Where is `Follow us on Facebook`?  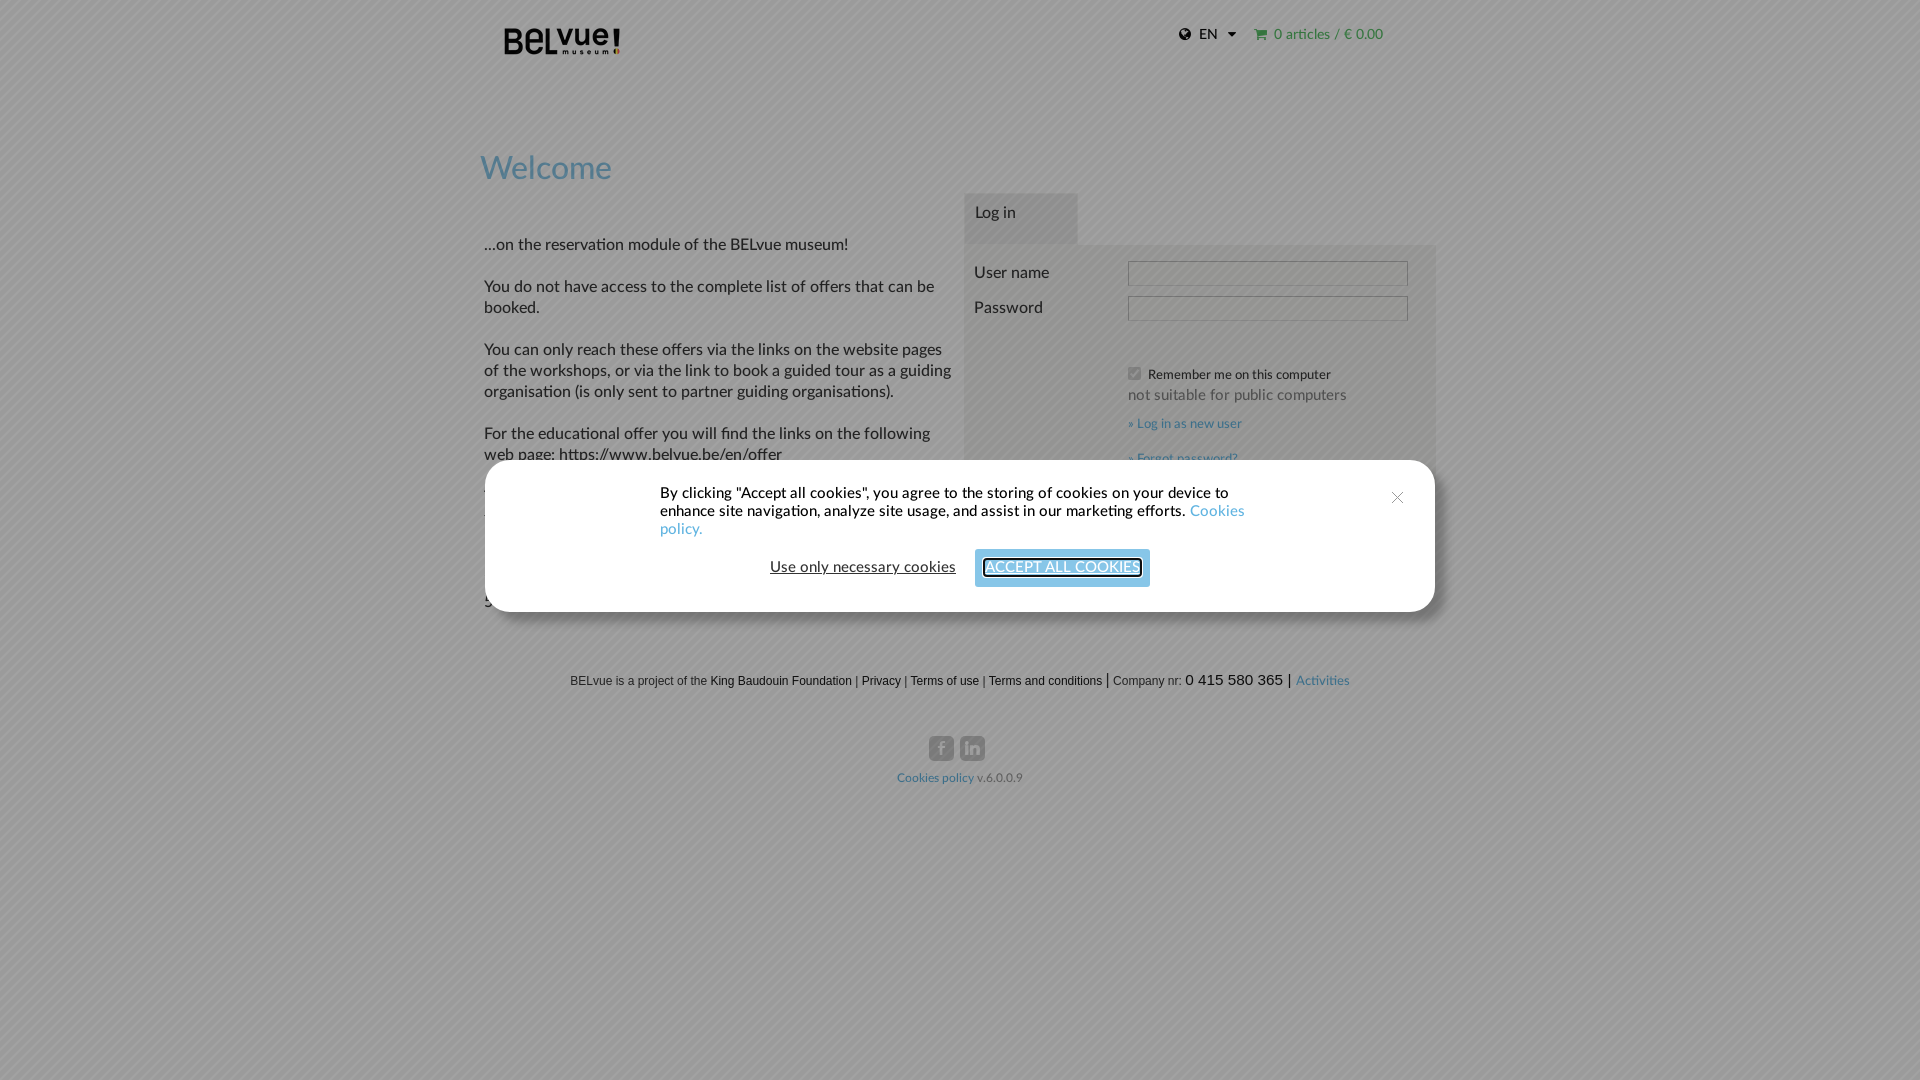
Follow us on Facebook is located at coordinates (942, 748).